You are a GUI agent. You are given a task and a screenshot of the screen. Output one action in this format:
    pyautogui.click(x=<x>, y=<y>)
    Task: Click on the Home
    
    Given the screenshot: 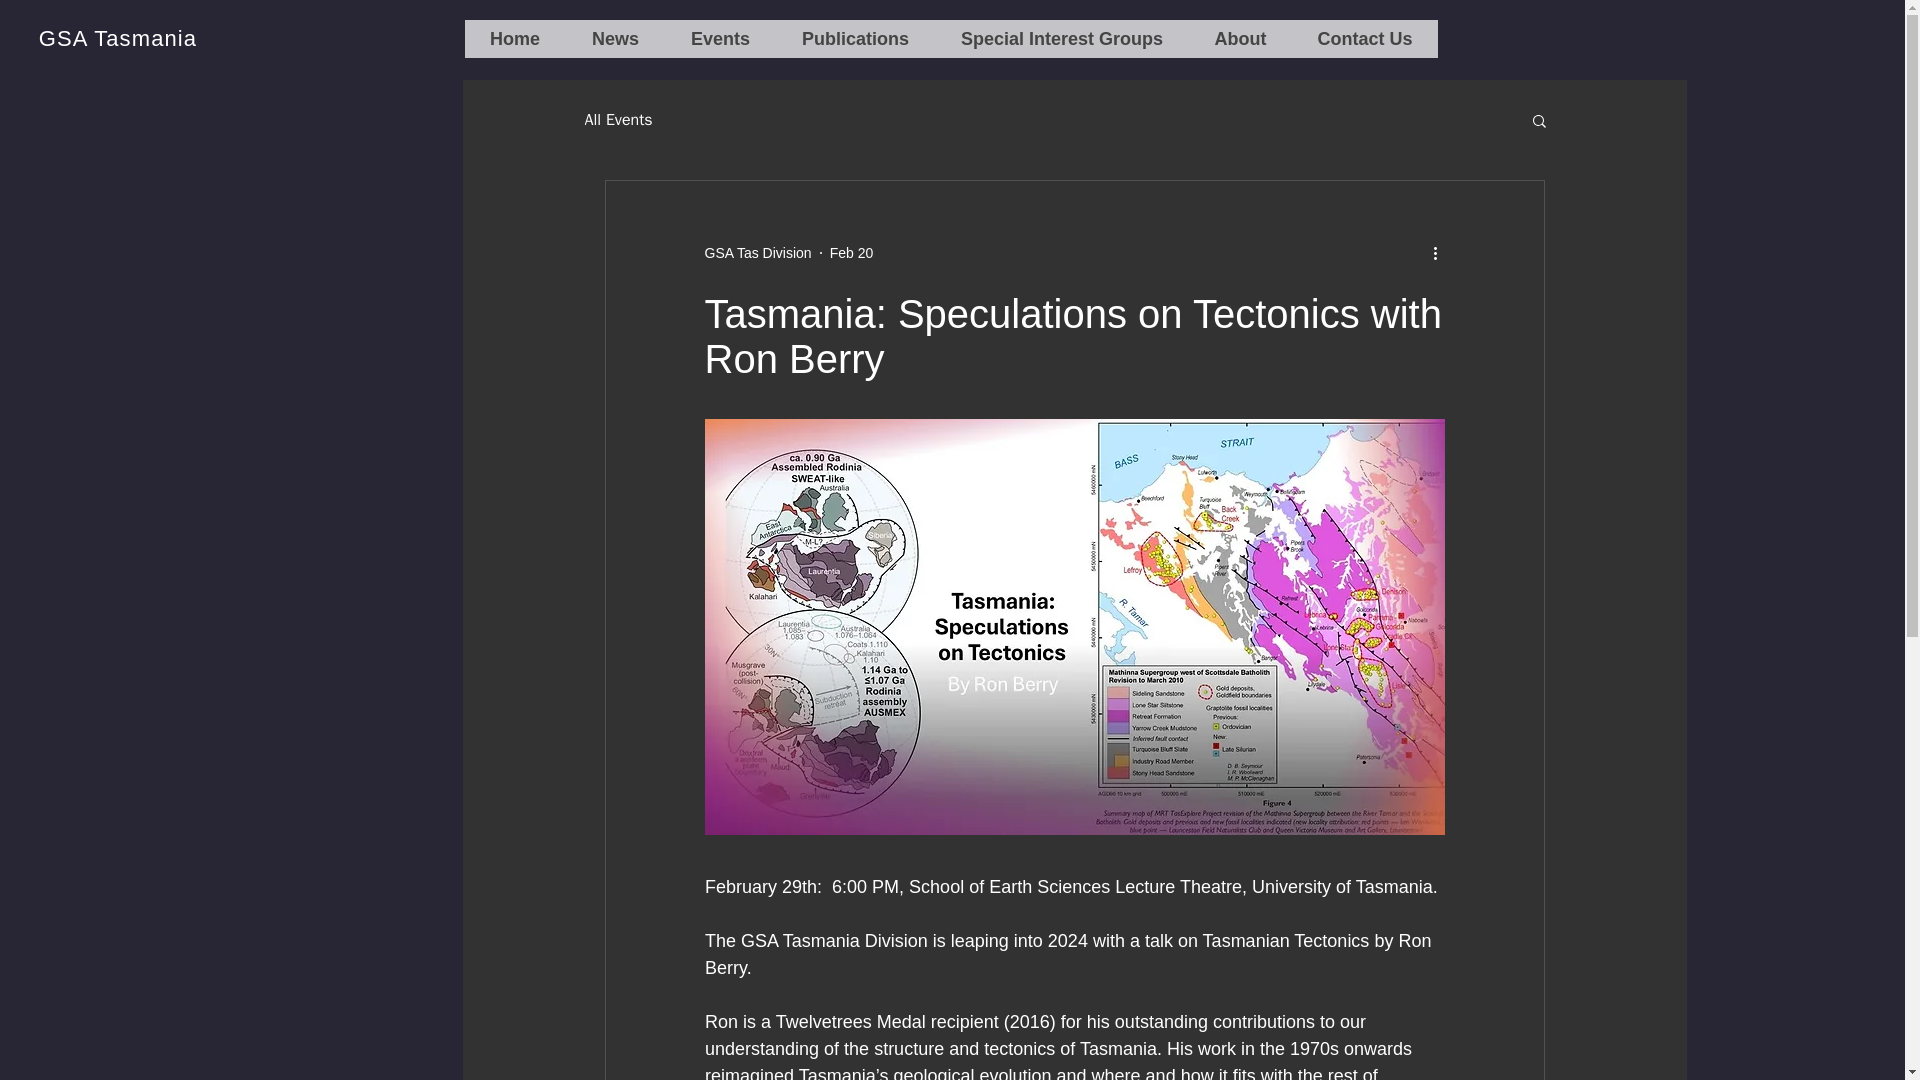 What is the action you would take?
    pyautogui.click(x=514, y=39)
    